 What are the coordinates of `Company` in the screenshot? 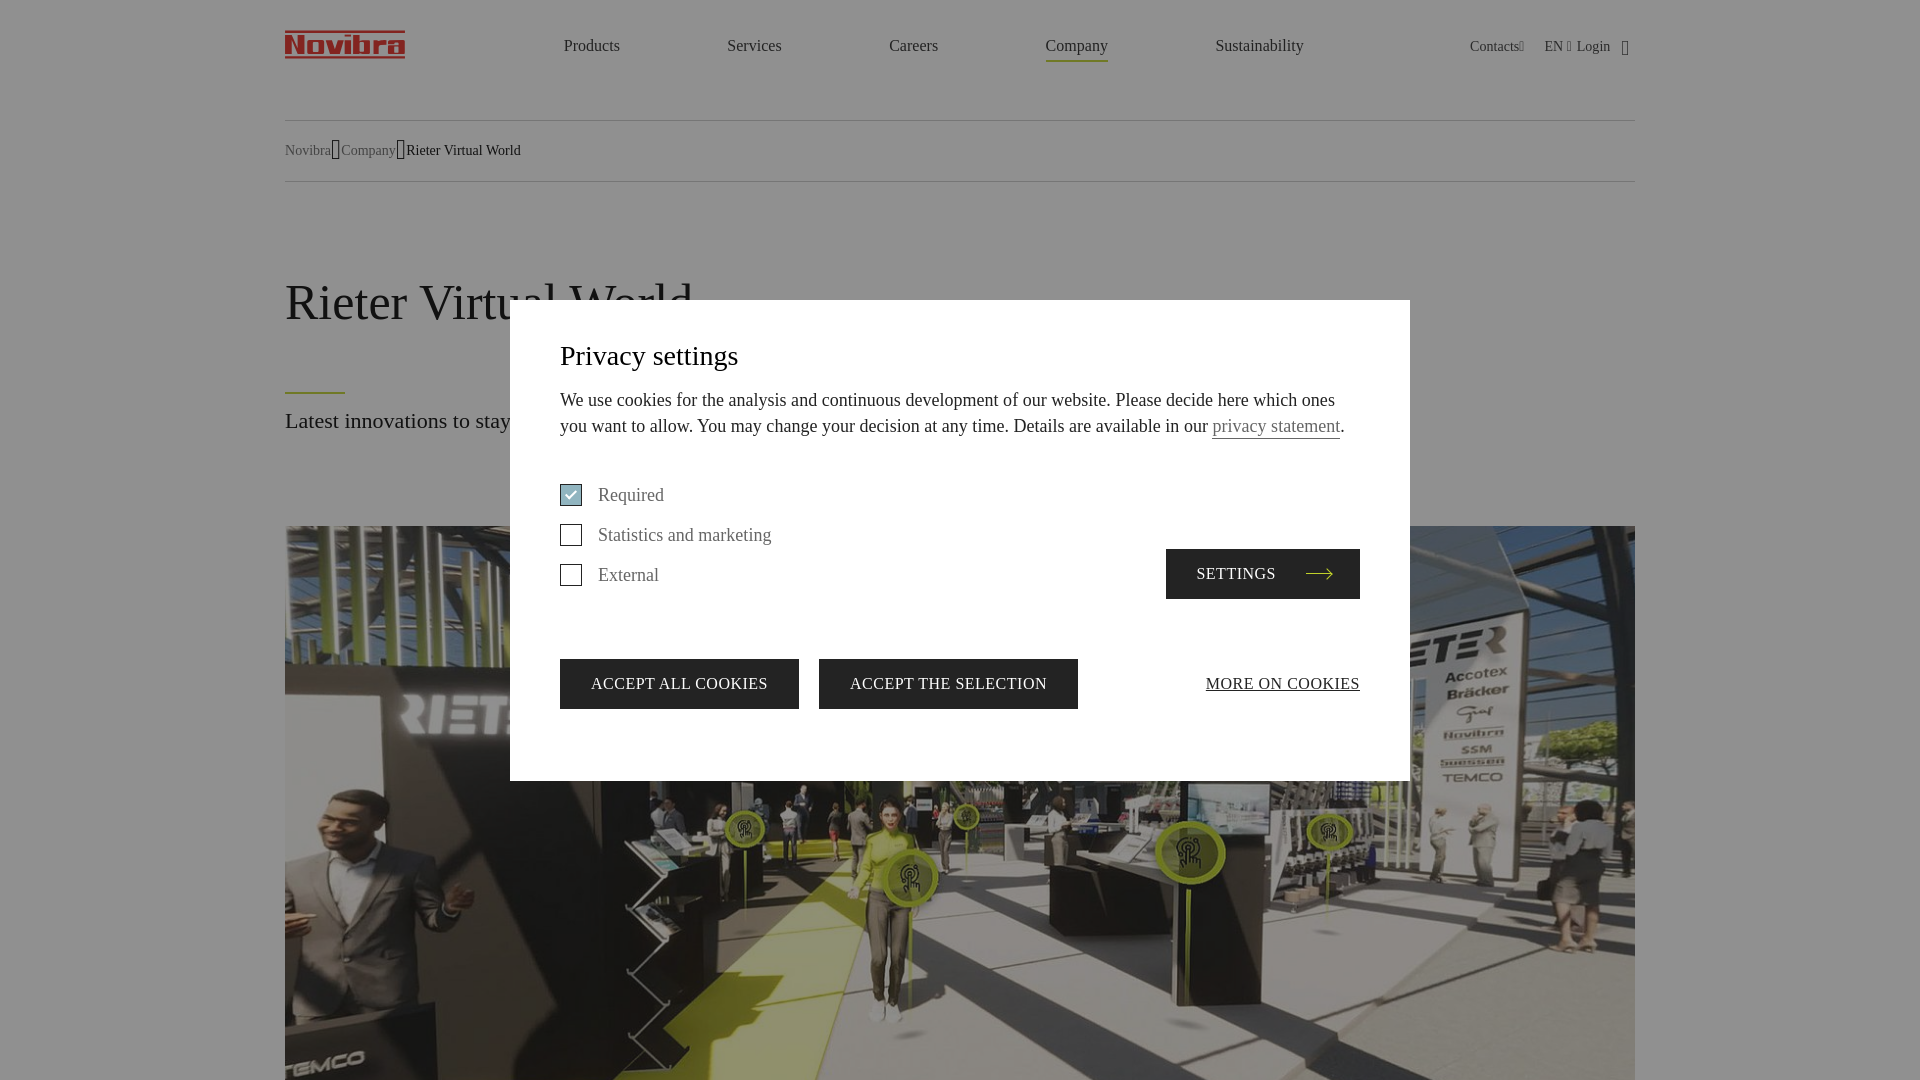 It's located at (1076, 48).